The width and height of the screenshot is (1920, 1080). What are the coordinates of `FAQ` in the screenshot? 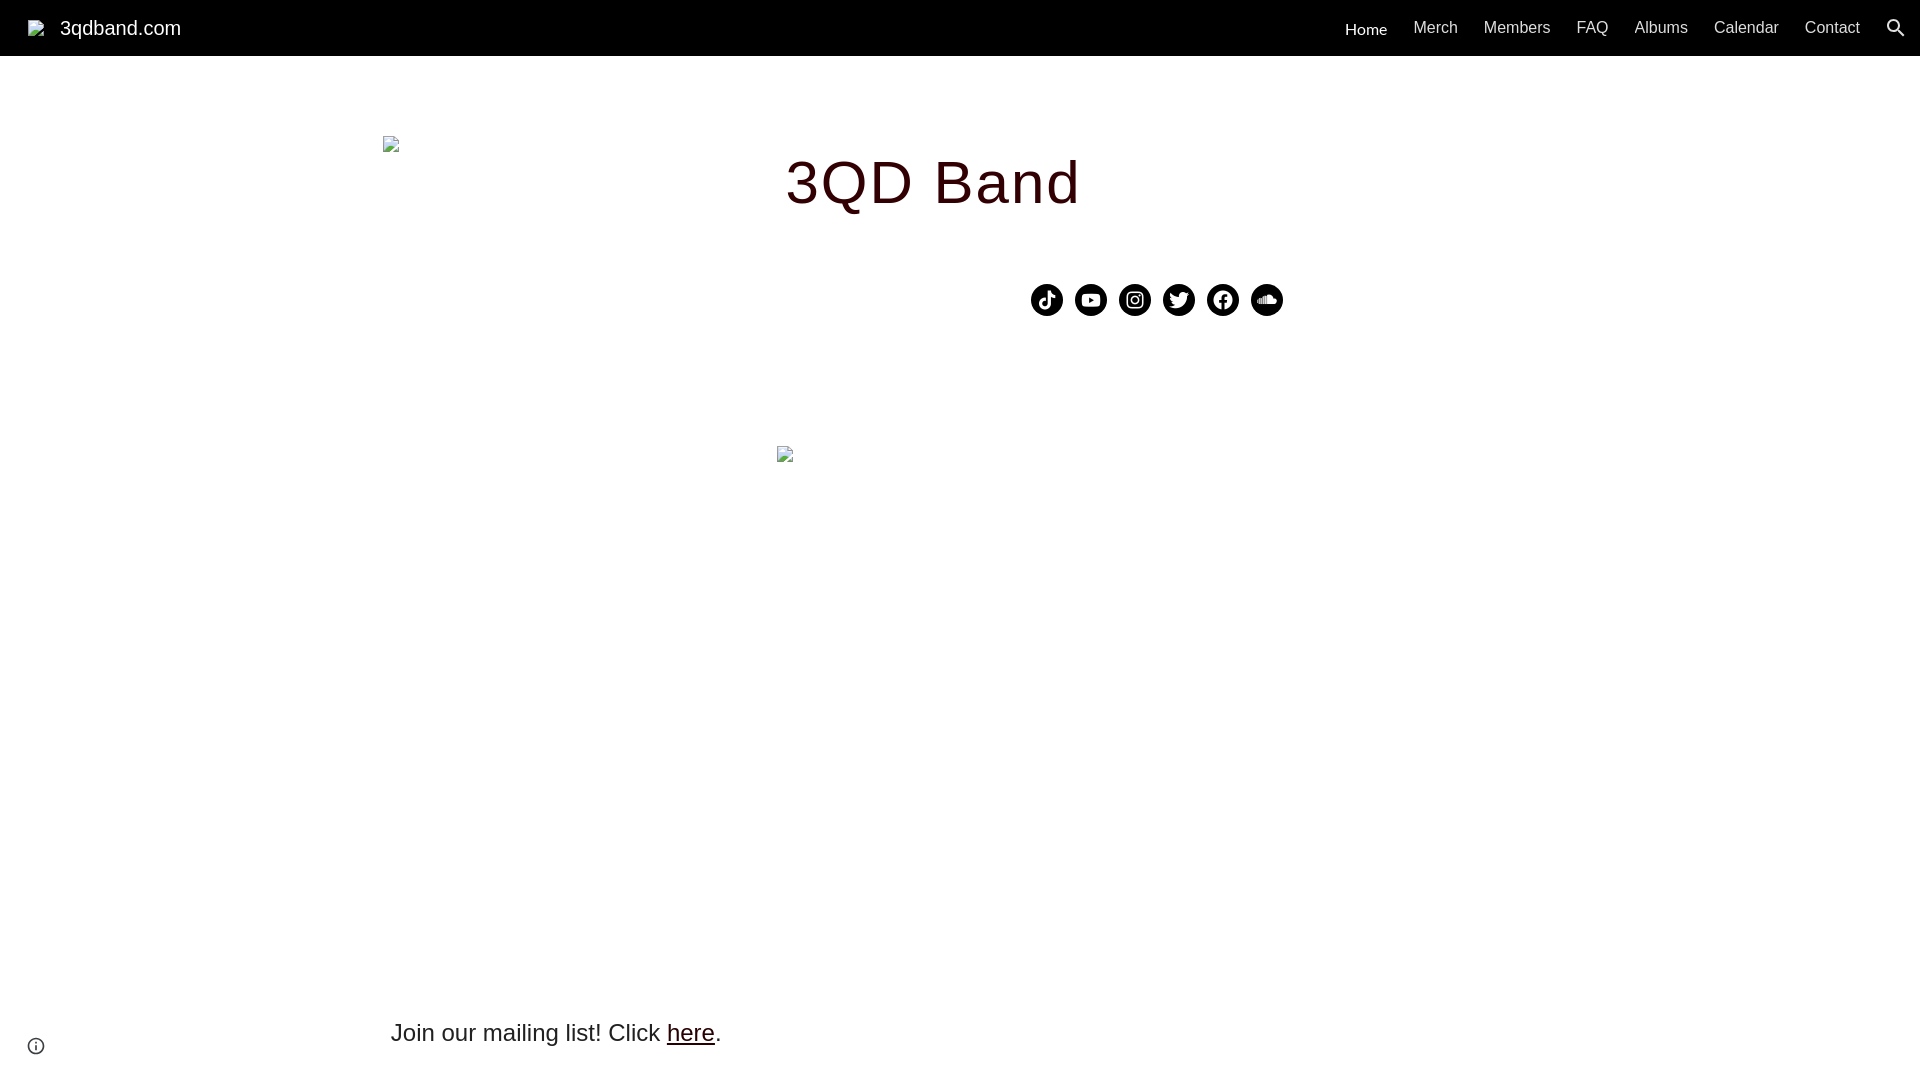 It's located at (1593, 28).